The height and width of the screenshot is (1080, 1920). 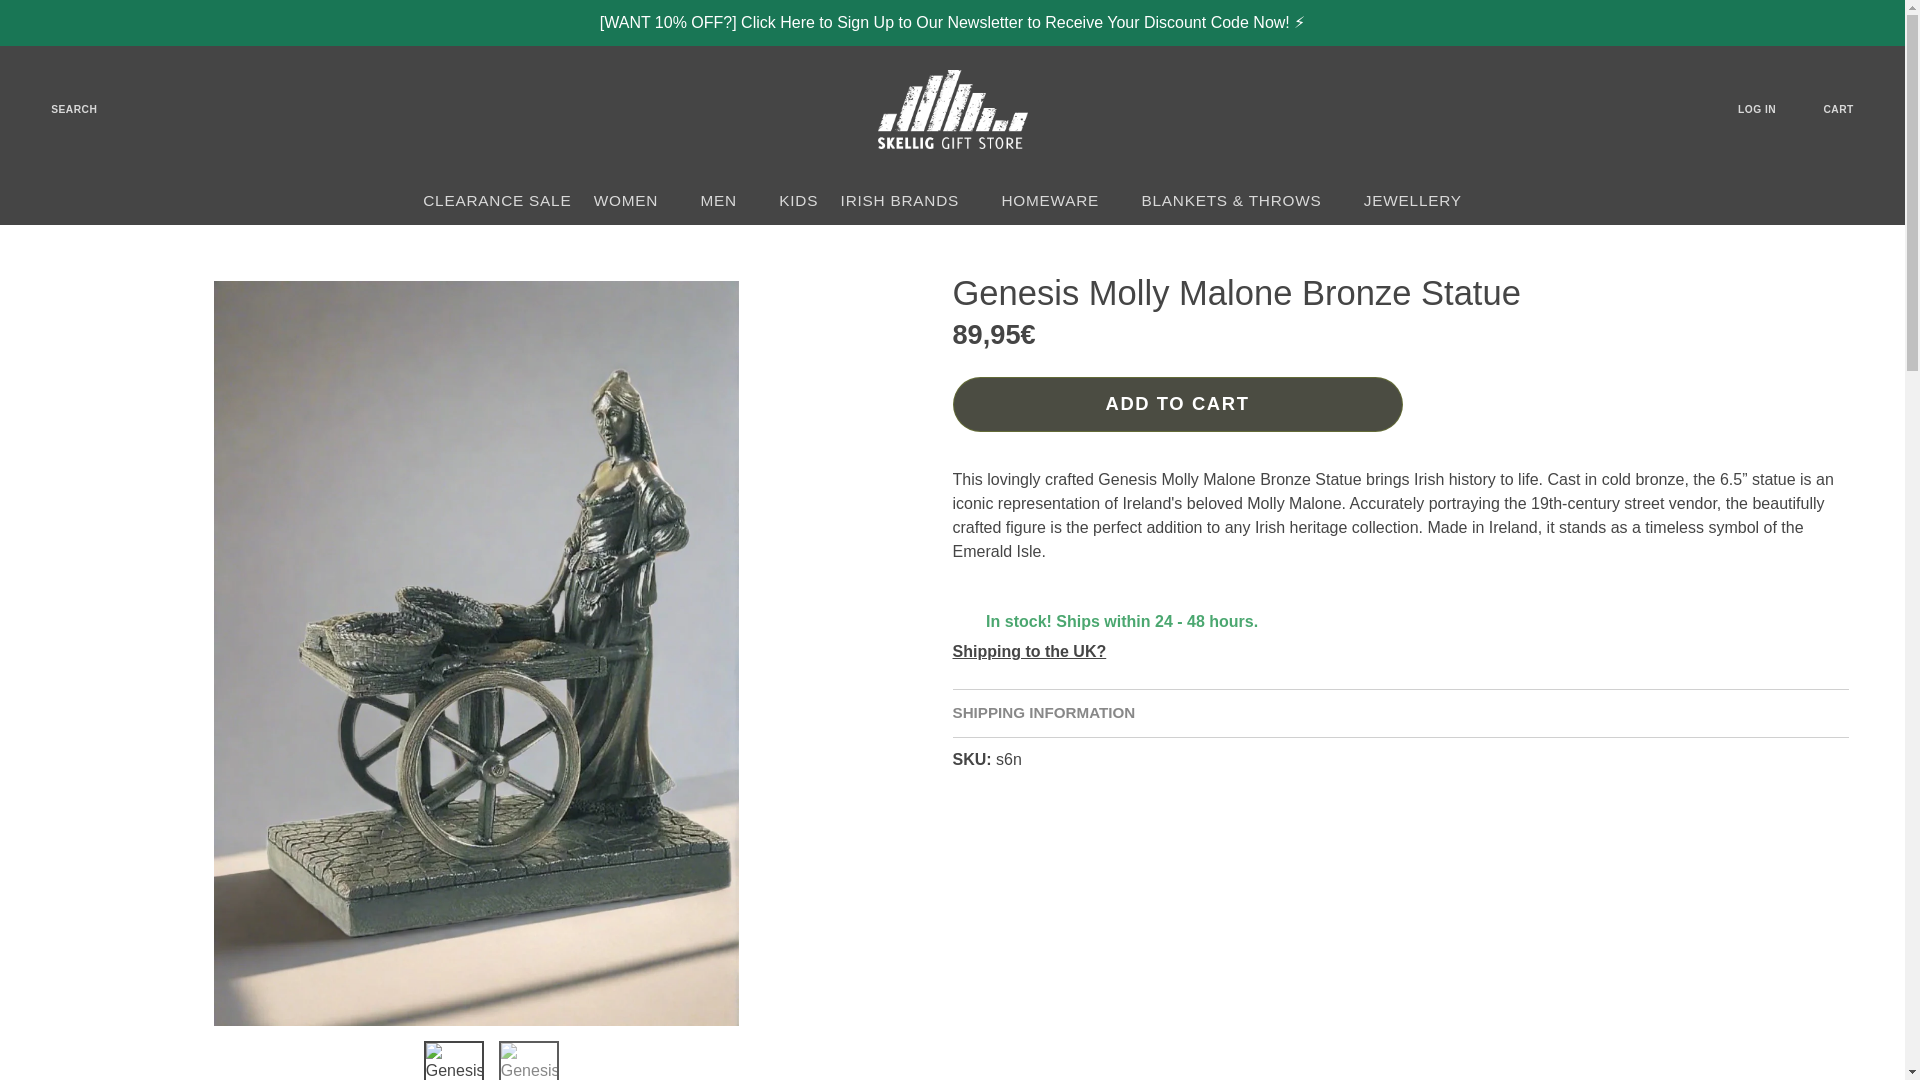 I want to click on IRISH BRANDS, so click(x=910, y=200).